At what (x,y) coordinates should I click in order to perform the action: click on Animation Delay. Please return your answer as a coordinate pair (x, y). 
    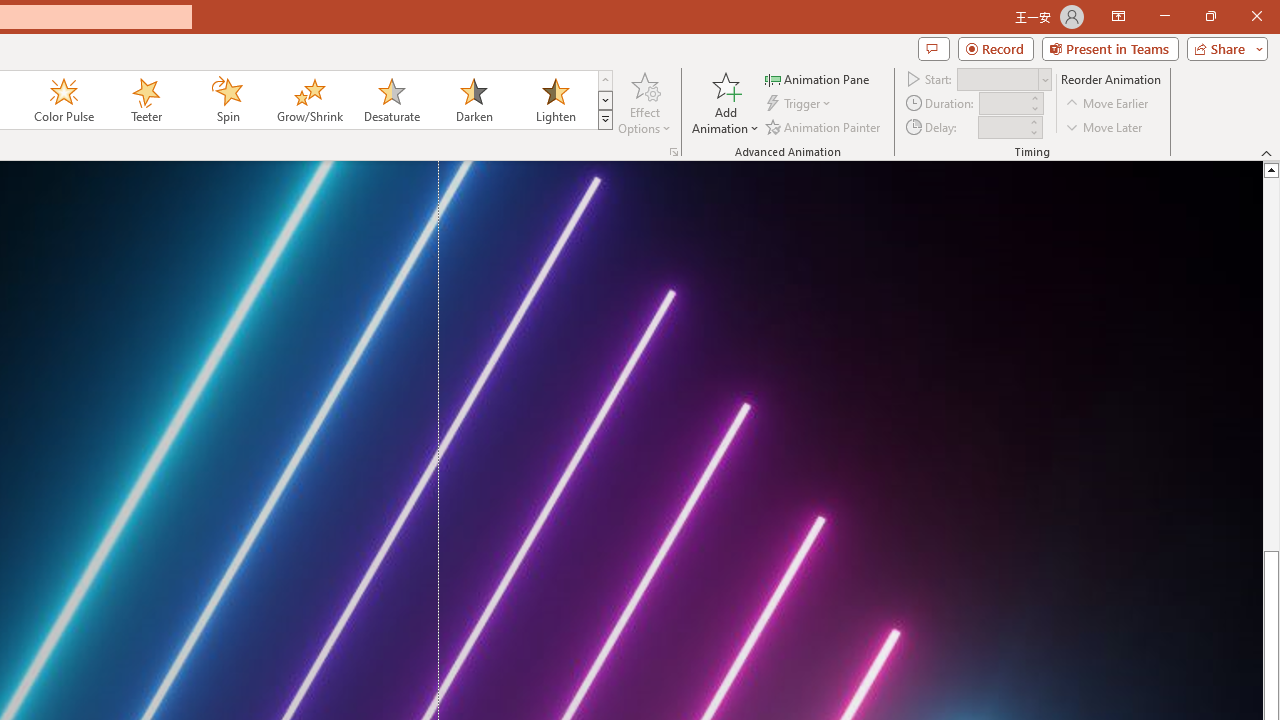
    Looking at the image, I should click on (1002, 127).